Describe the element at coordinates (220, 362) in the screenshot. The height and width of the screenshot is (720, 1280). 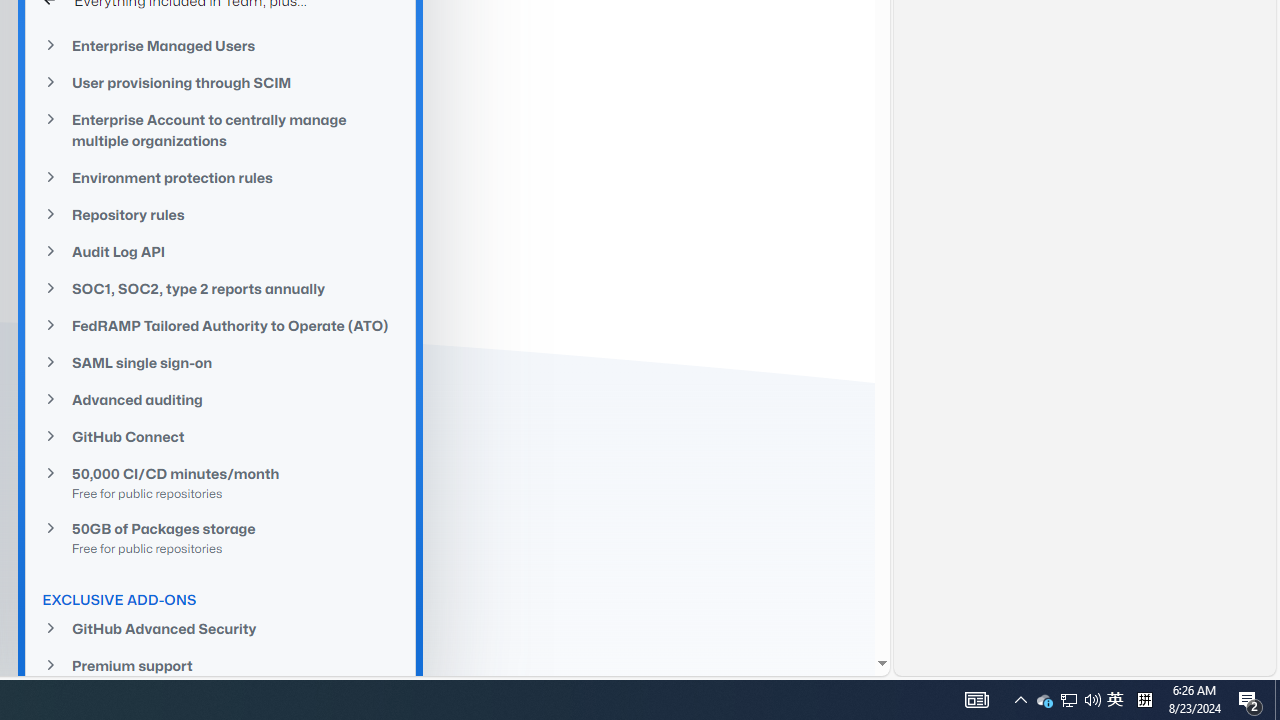
I see `SAML single sign-on` at that location.